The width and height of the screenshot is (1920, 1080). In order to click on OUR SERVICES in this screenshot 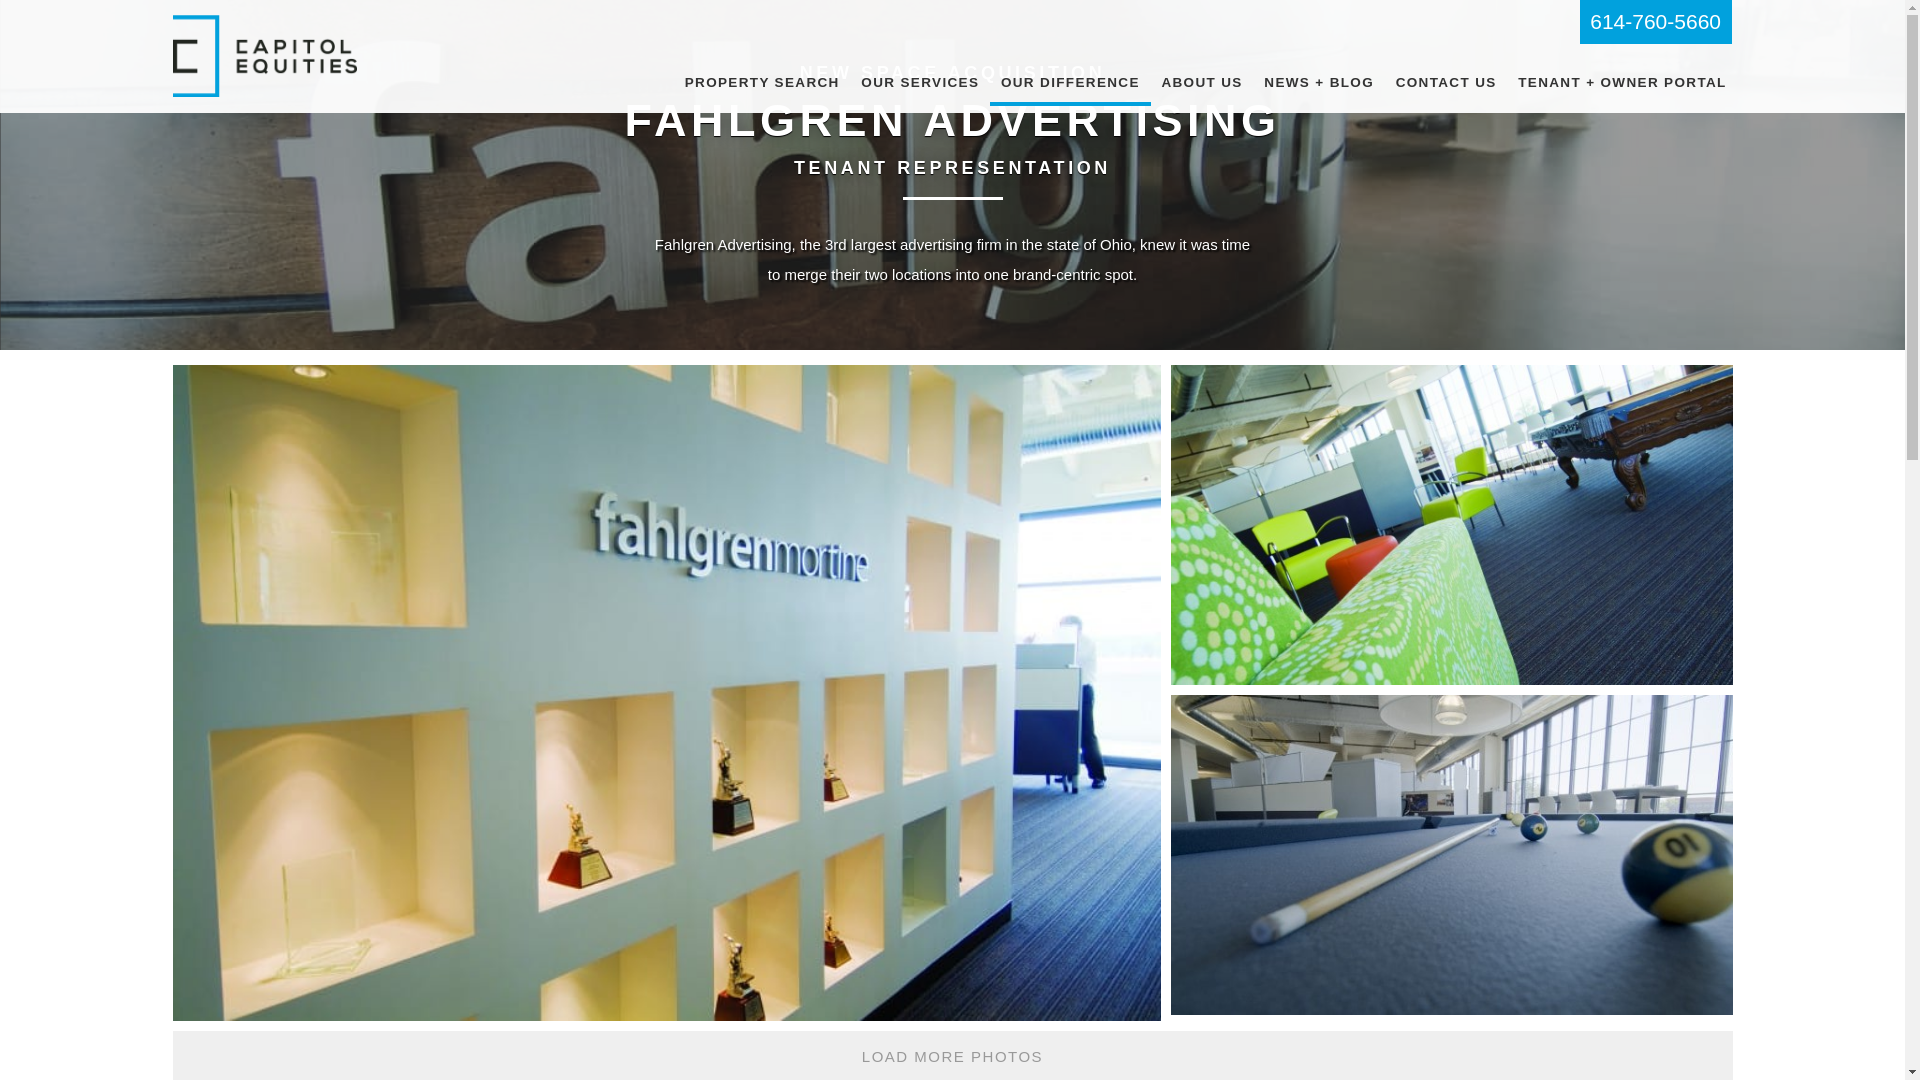, I will do `click(920, 84)`.